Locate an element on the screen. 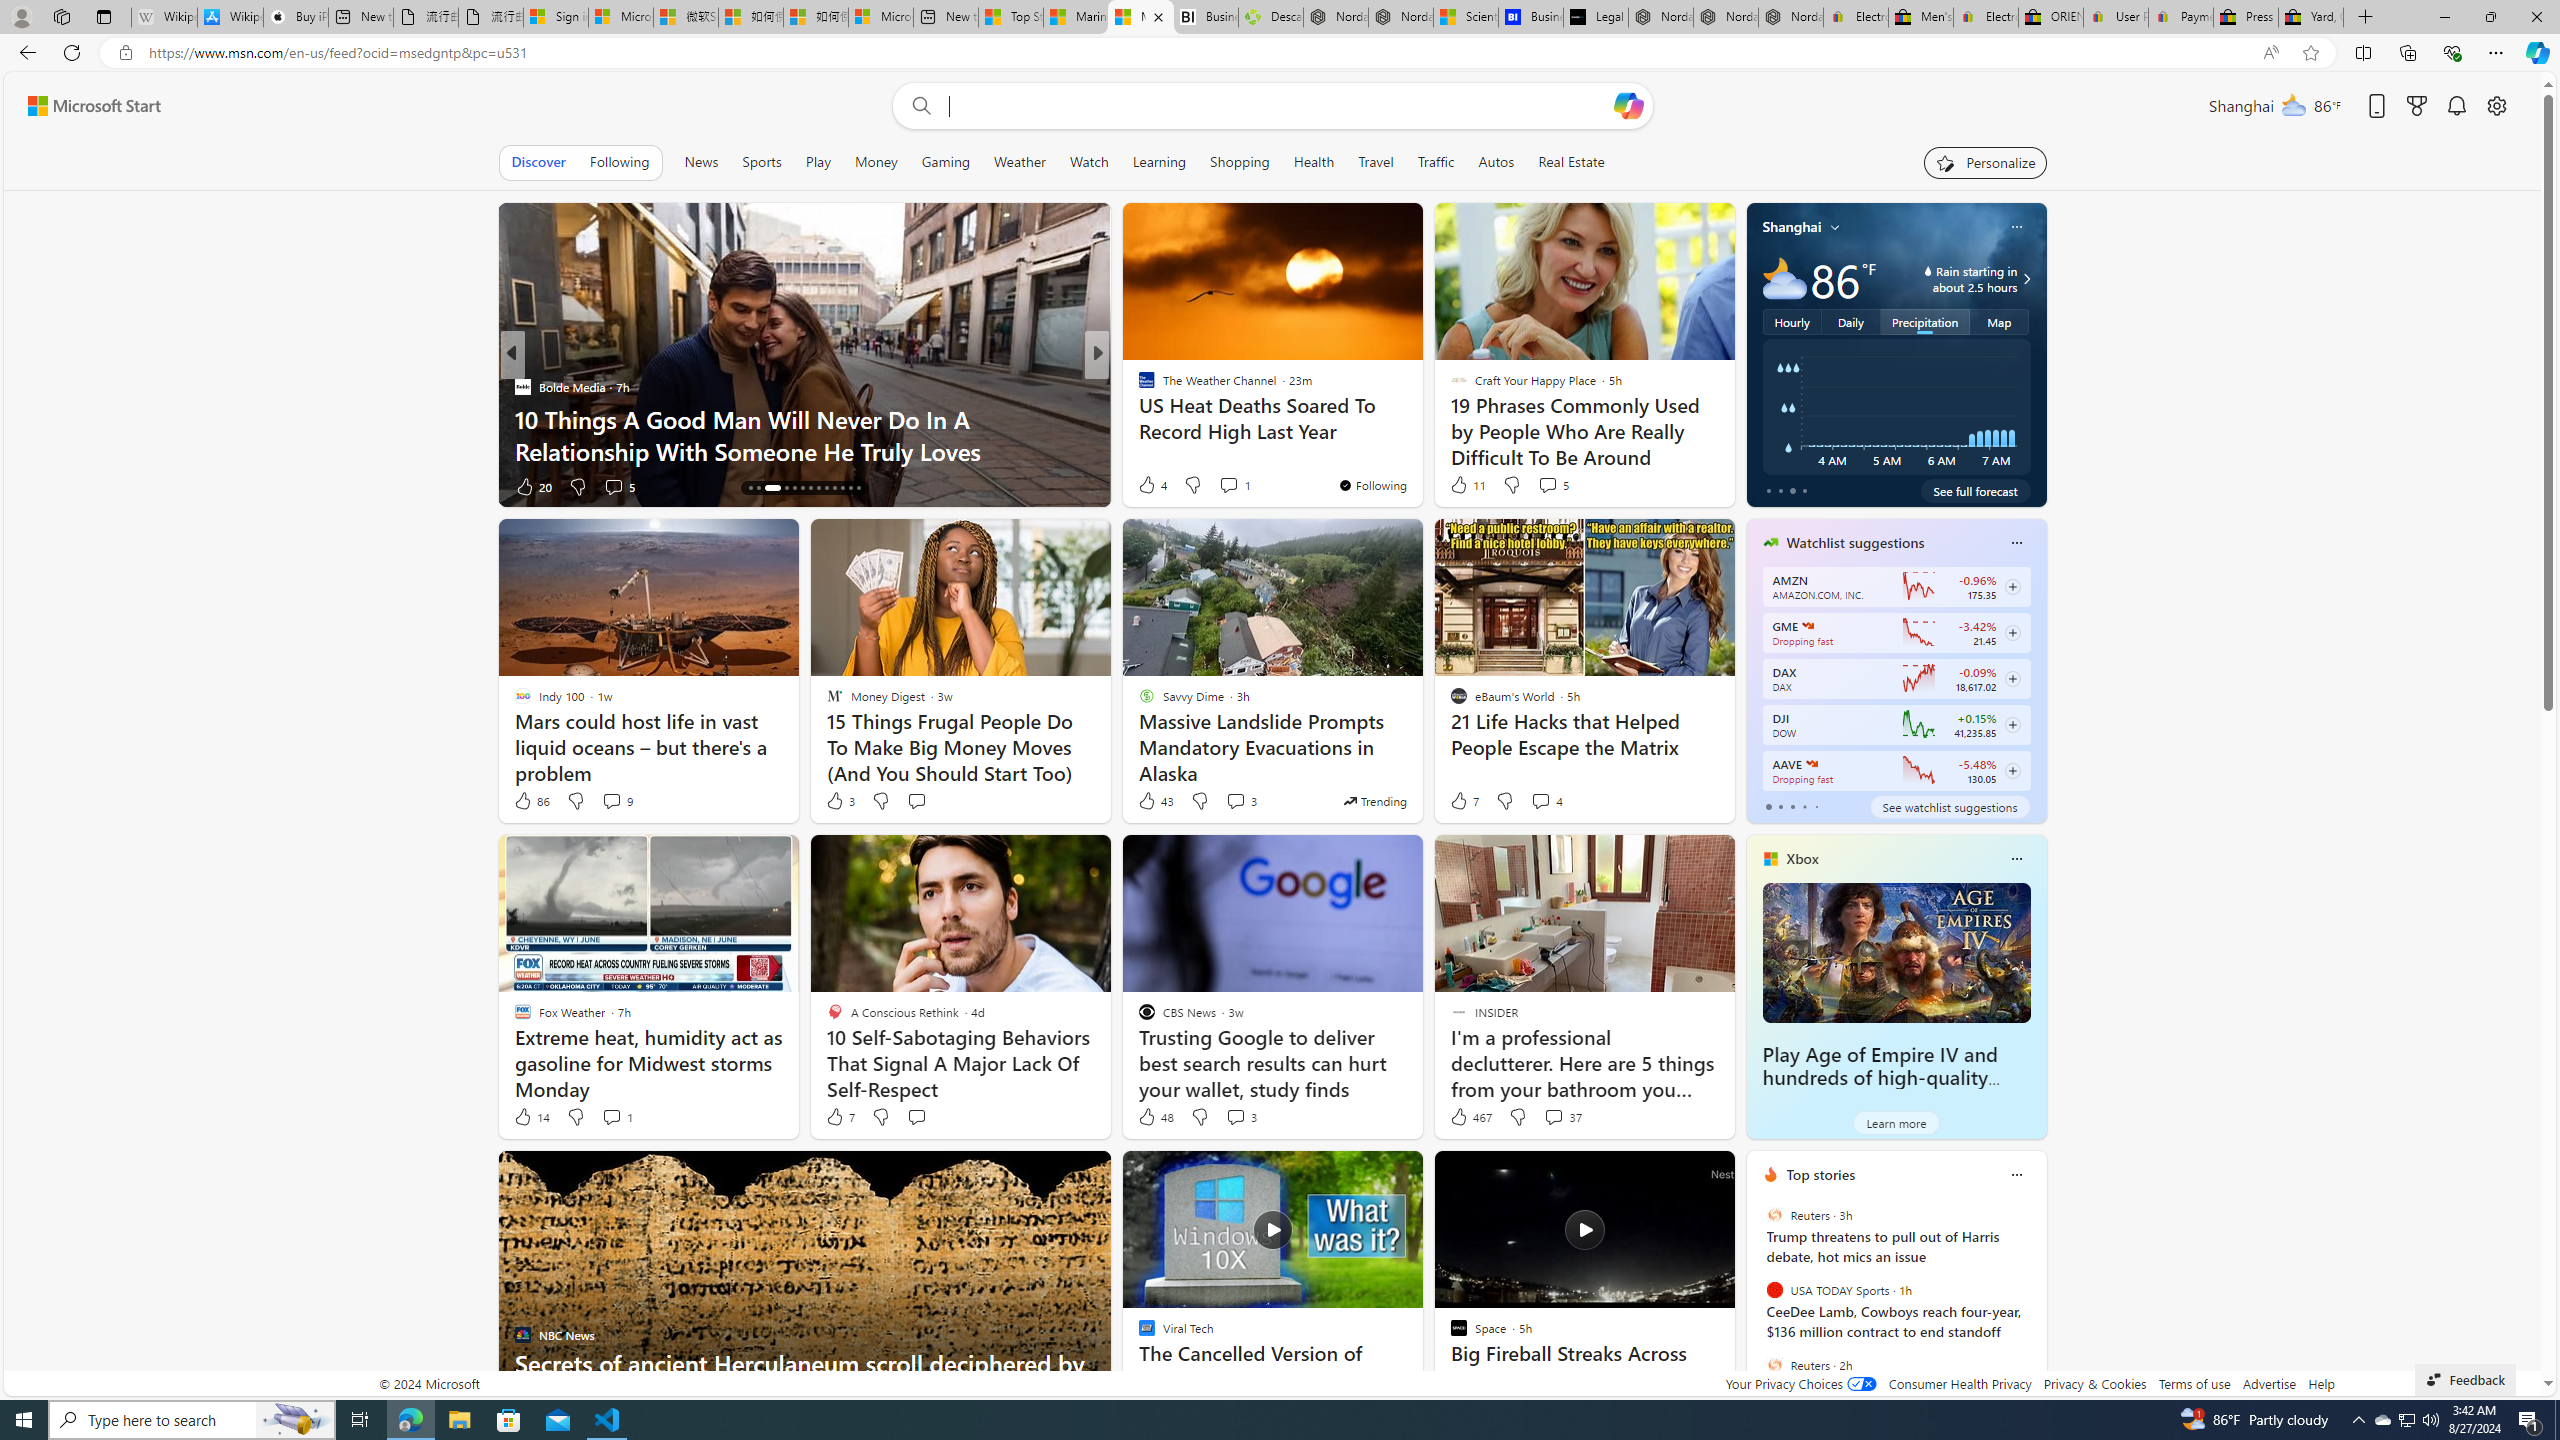  View comments 9 Comment is located at coordinates (616, 801).